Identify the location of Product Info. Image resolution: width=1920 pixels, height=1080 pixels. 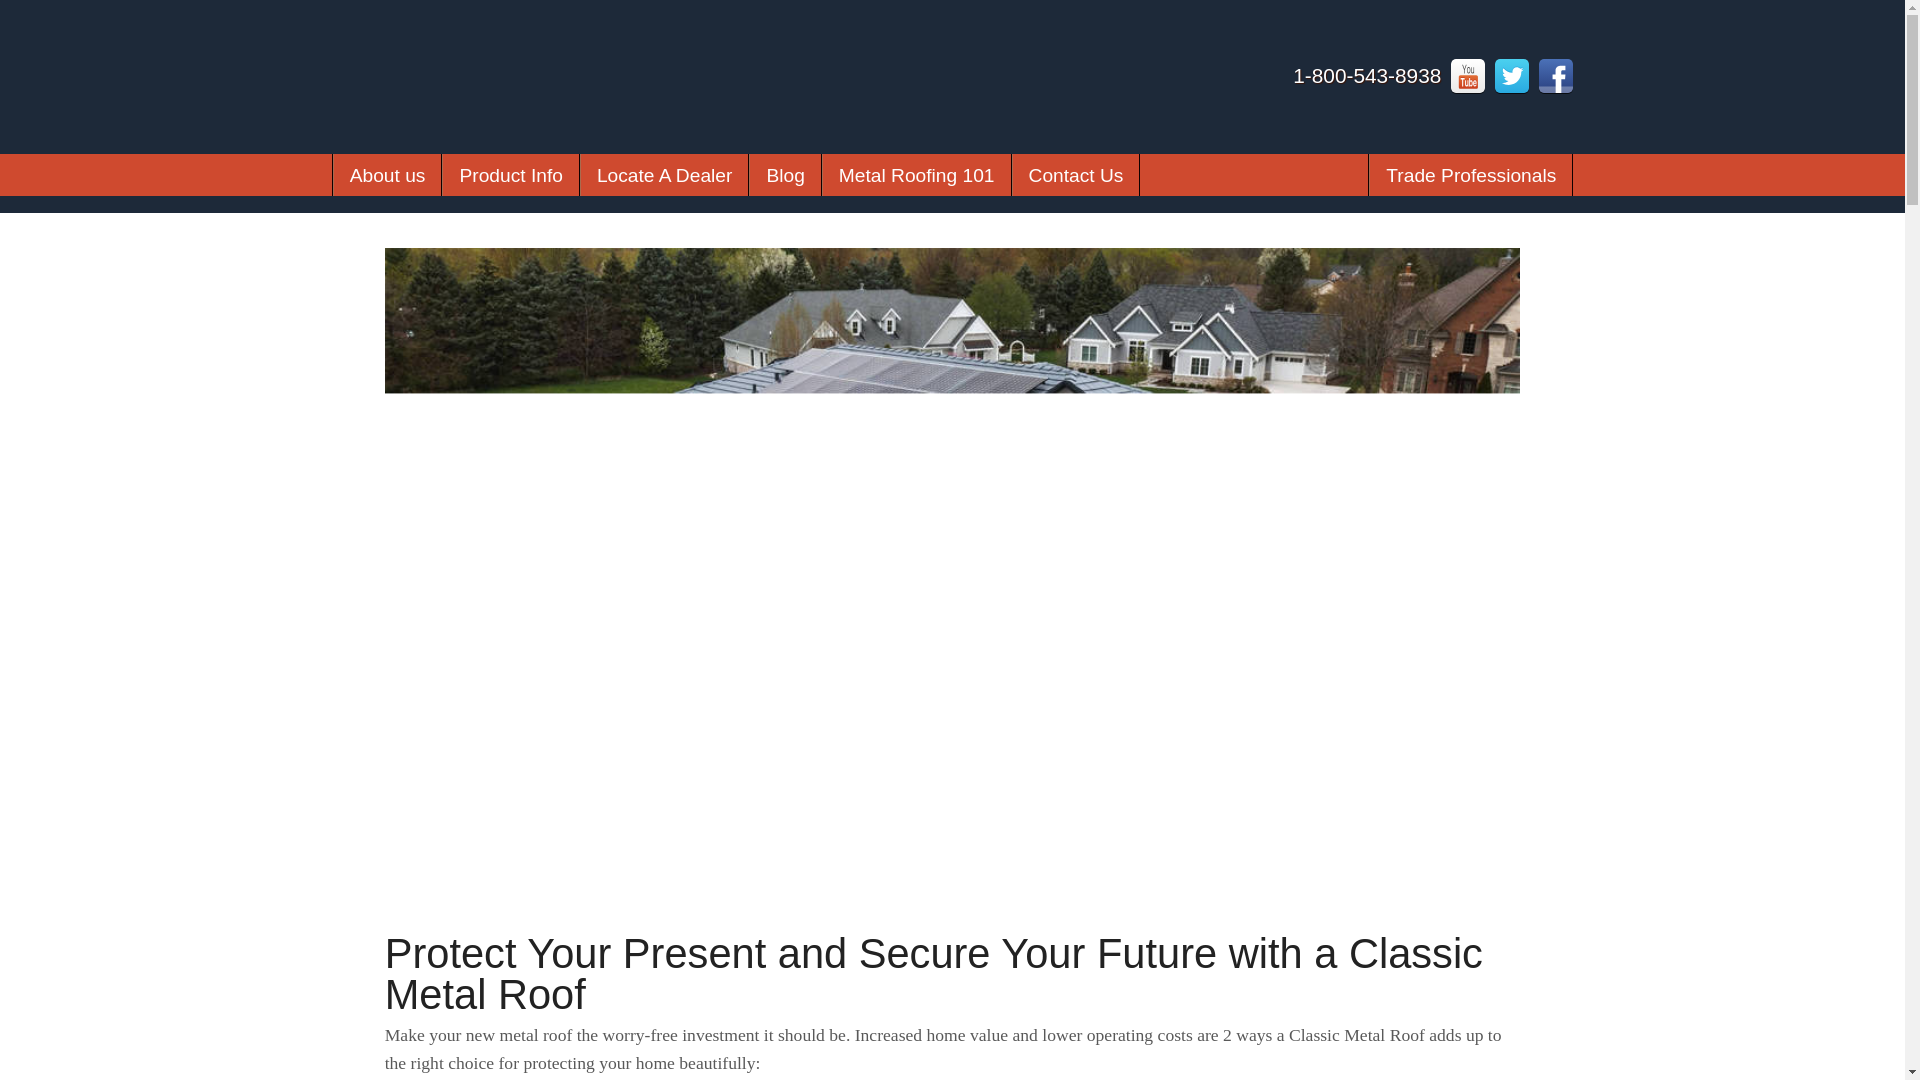
(510, 174).